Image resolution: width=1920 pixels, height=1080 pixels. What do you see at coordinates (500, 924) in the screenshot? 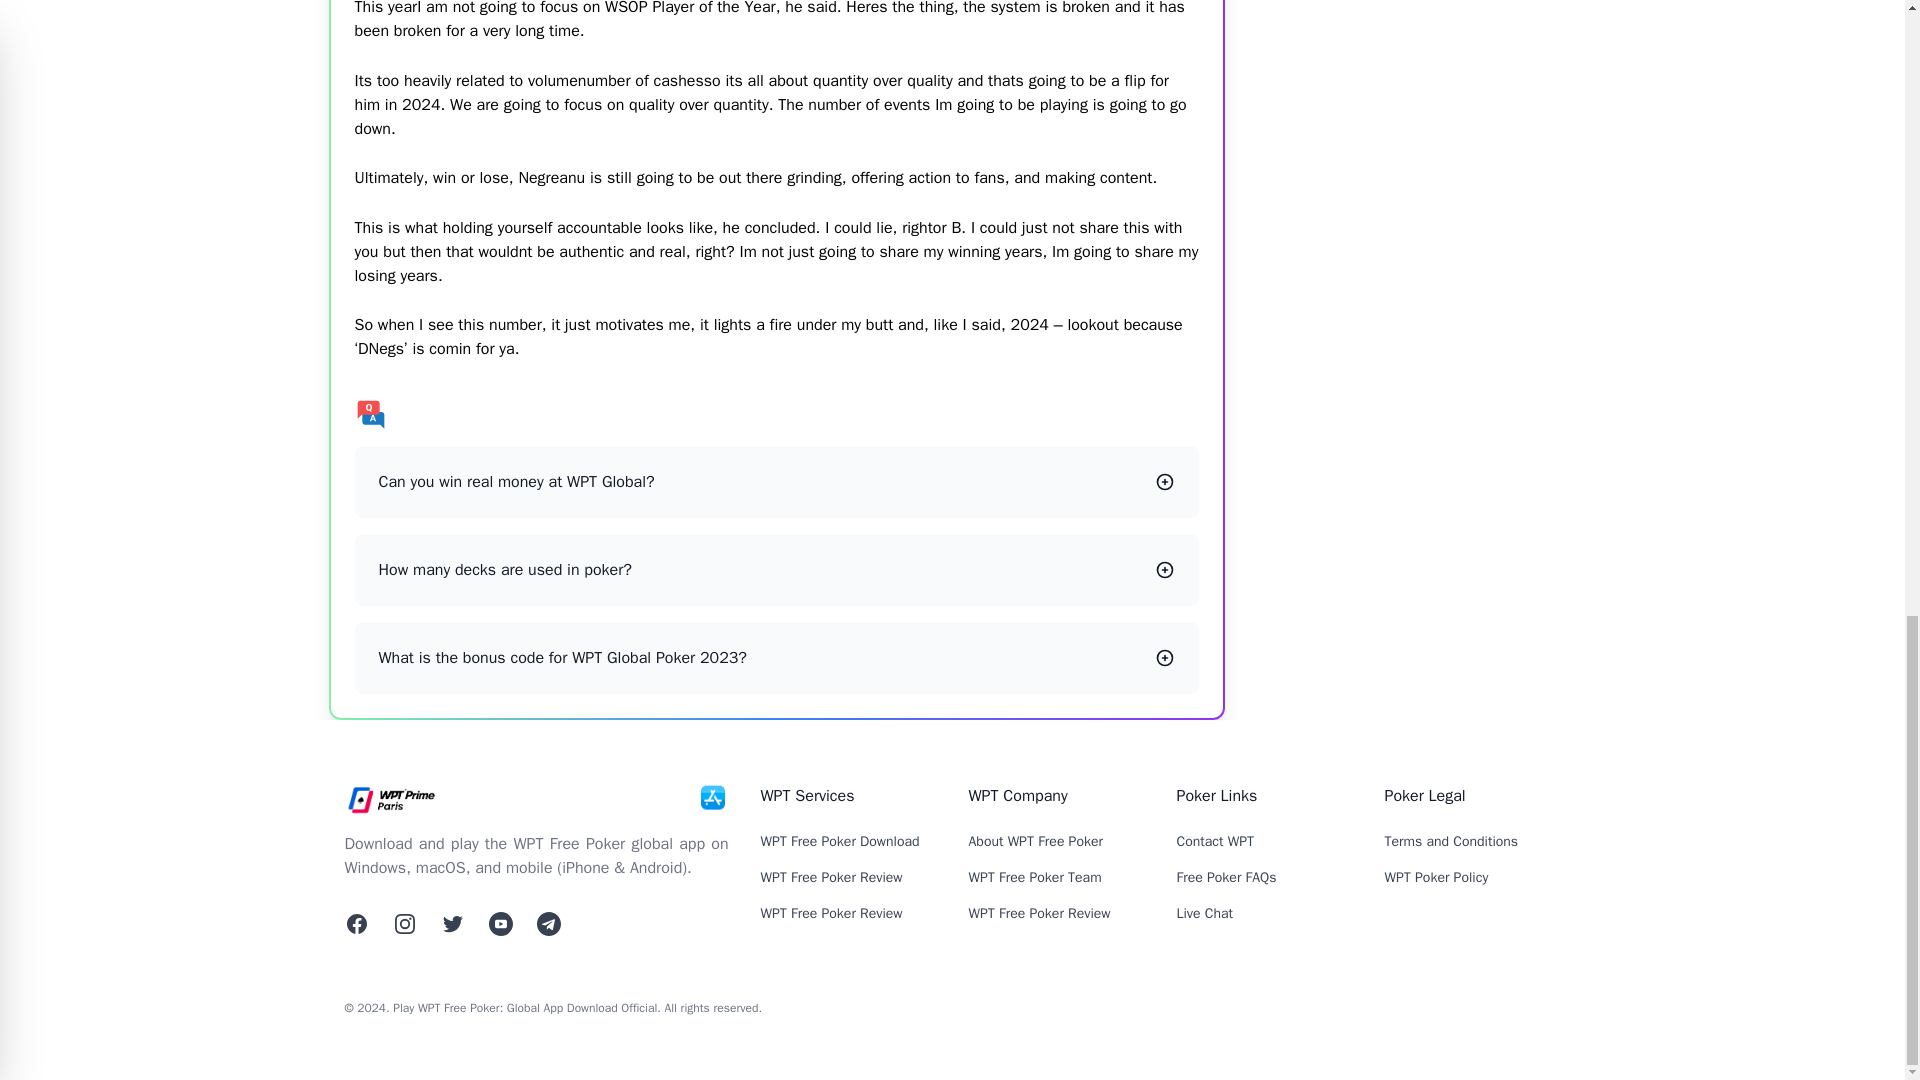
I see `Twitter` at bounding box center [500, 924].